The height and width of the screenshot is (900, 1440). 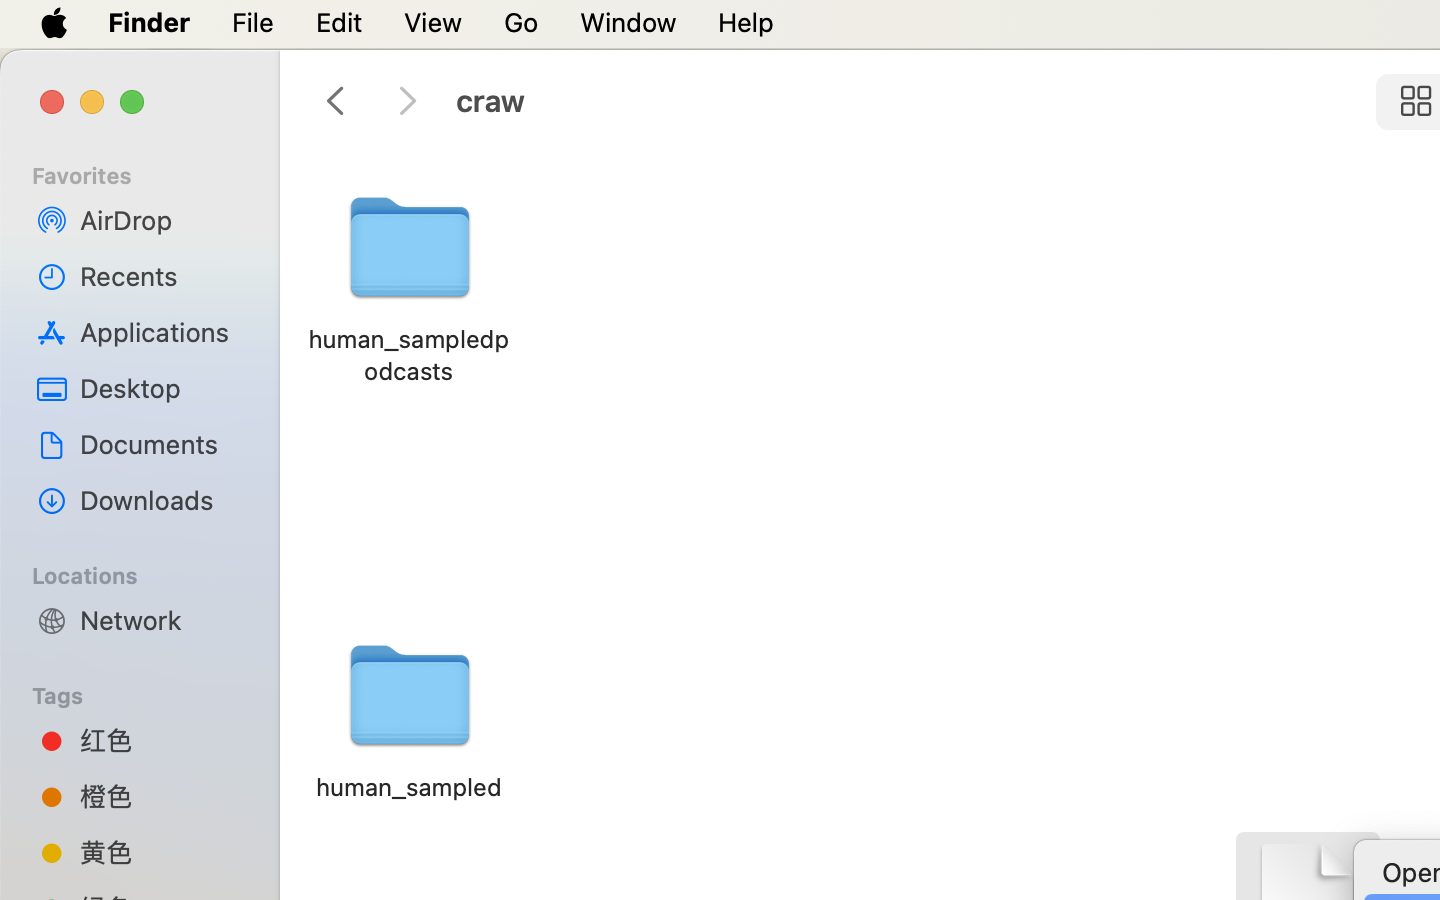 I want to click on Locations, so click(x=151, y=573).